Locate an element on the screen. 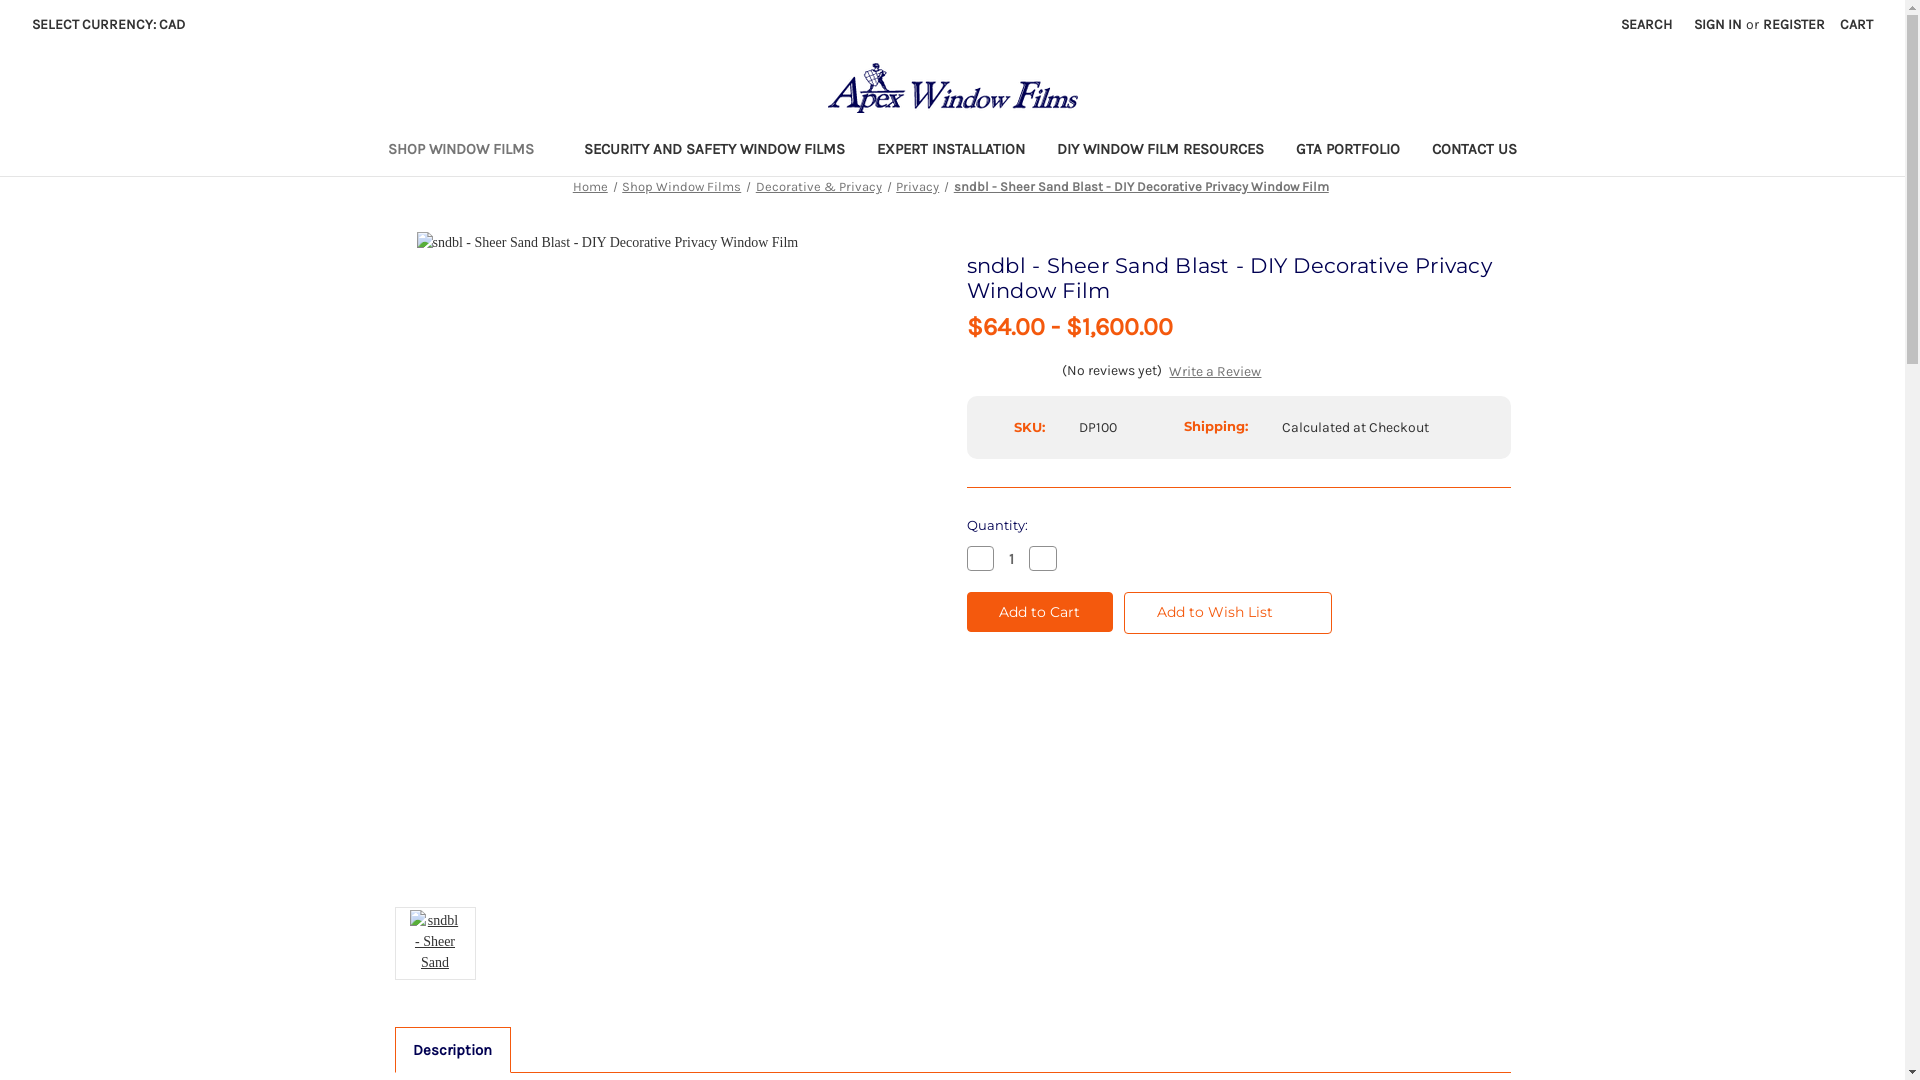 The height and width of the screenshot is (1080, 1920). EXPERT INSTALLATION is located at coordinates (951, 152).